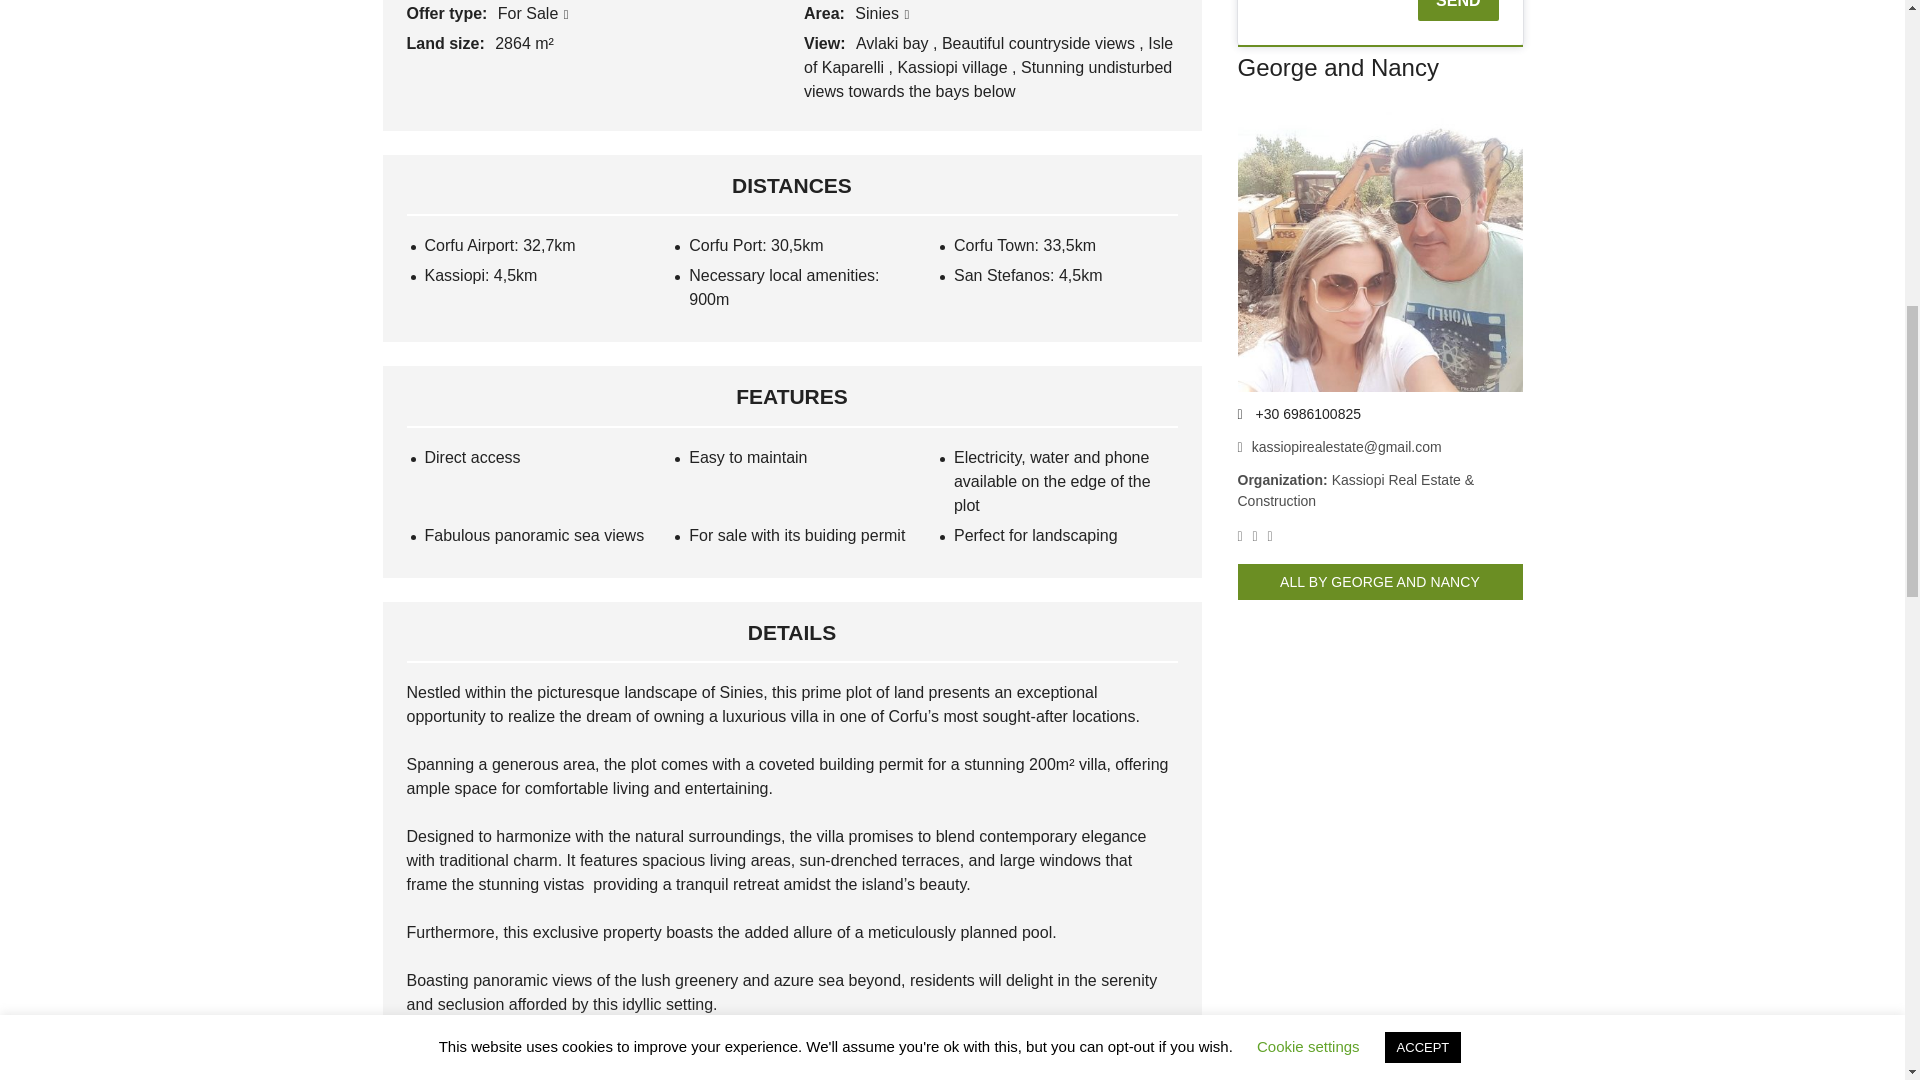 This screenshot has height=1080, width=1920. What do you see at coordinates (881, 13) in the screenshot?
I see `Sinies` at bounding box center [881, 13].